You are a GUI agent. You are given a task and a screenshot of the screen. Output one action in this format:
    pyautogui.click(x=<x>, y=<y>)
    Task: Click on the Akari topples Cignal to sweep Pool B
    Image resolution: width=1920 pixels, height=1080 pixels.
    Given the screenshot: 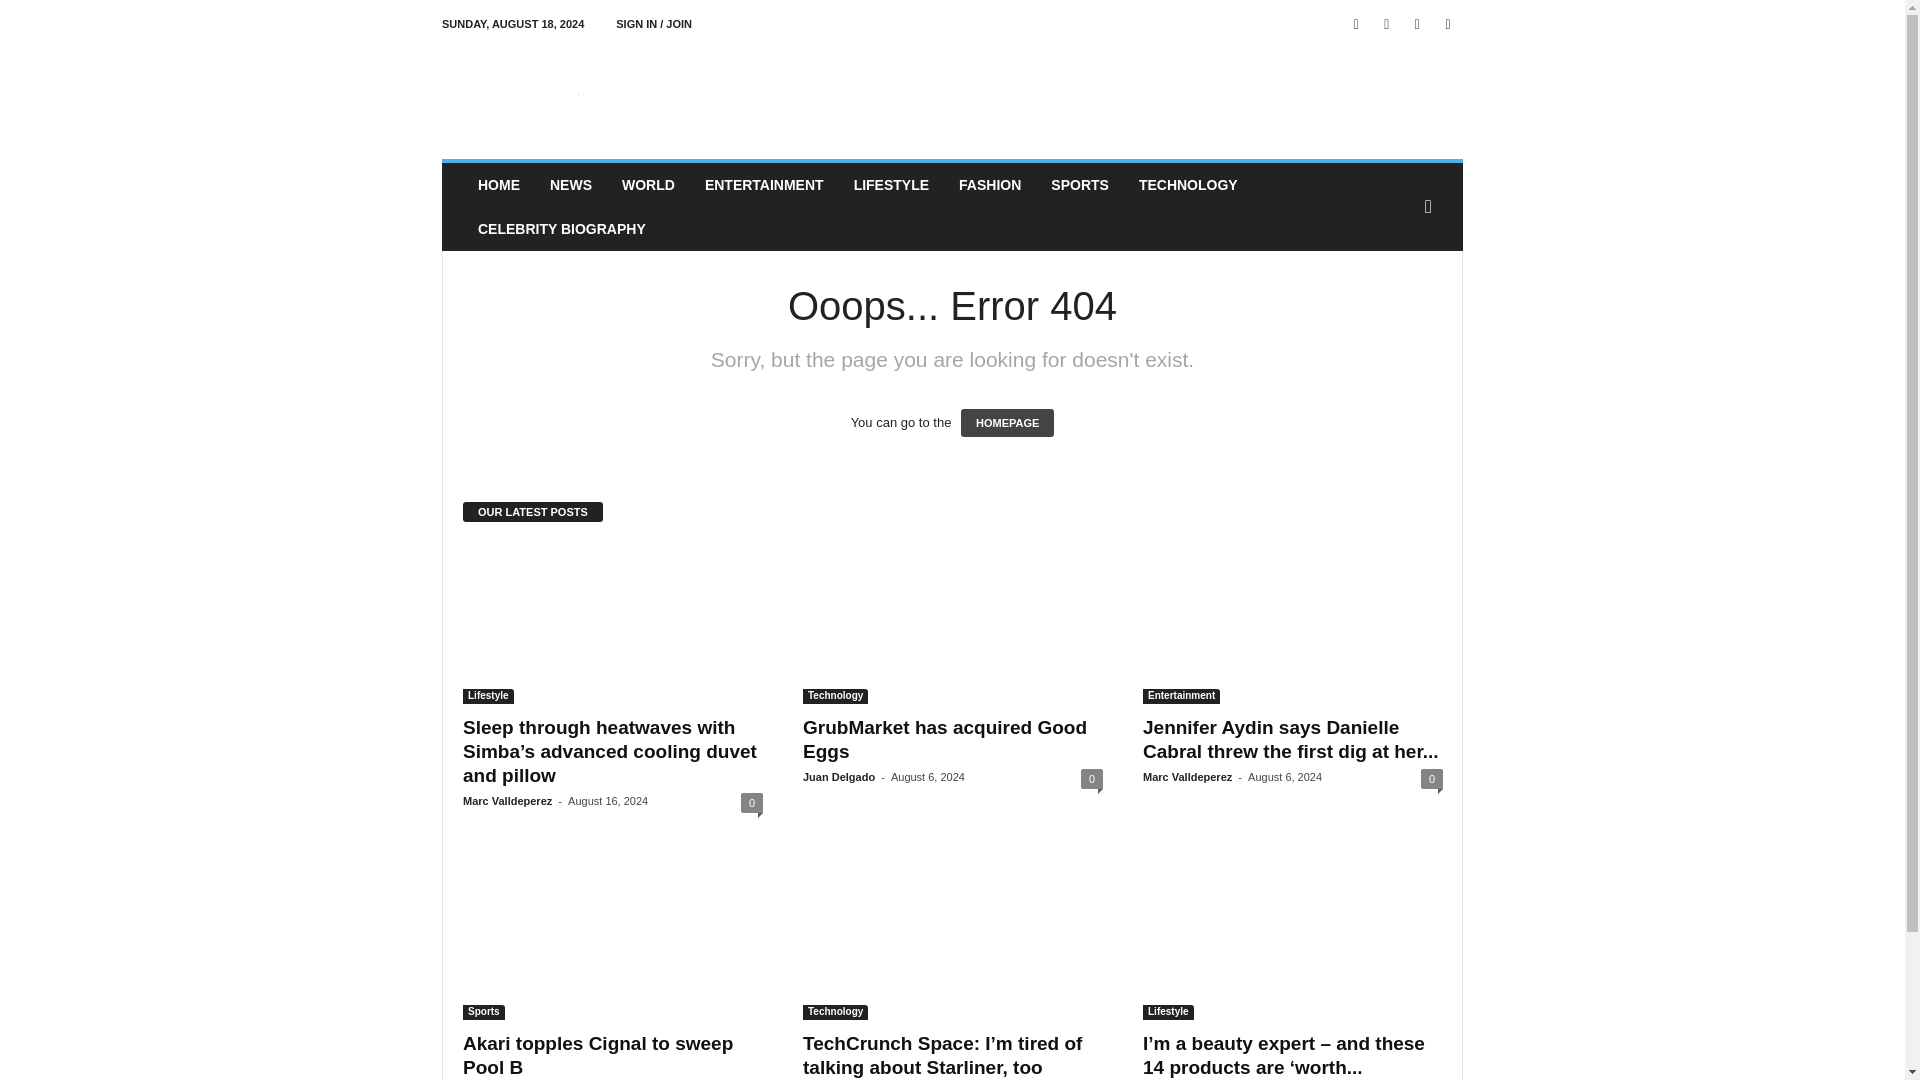 What is the action you would take?
    pyautogui.click(x=612, y=939)
    